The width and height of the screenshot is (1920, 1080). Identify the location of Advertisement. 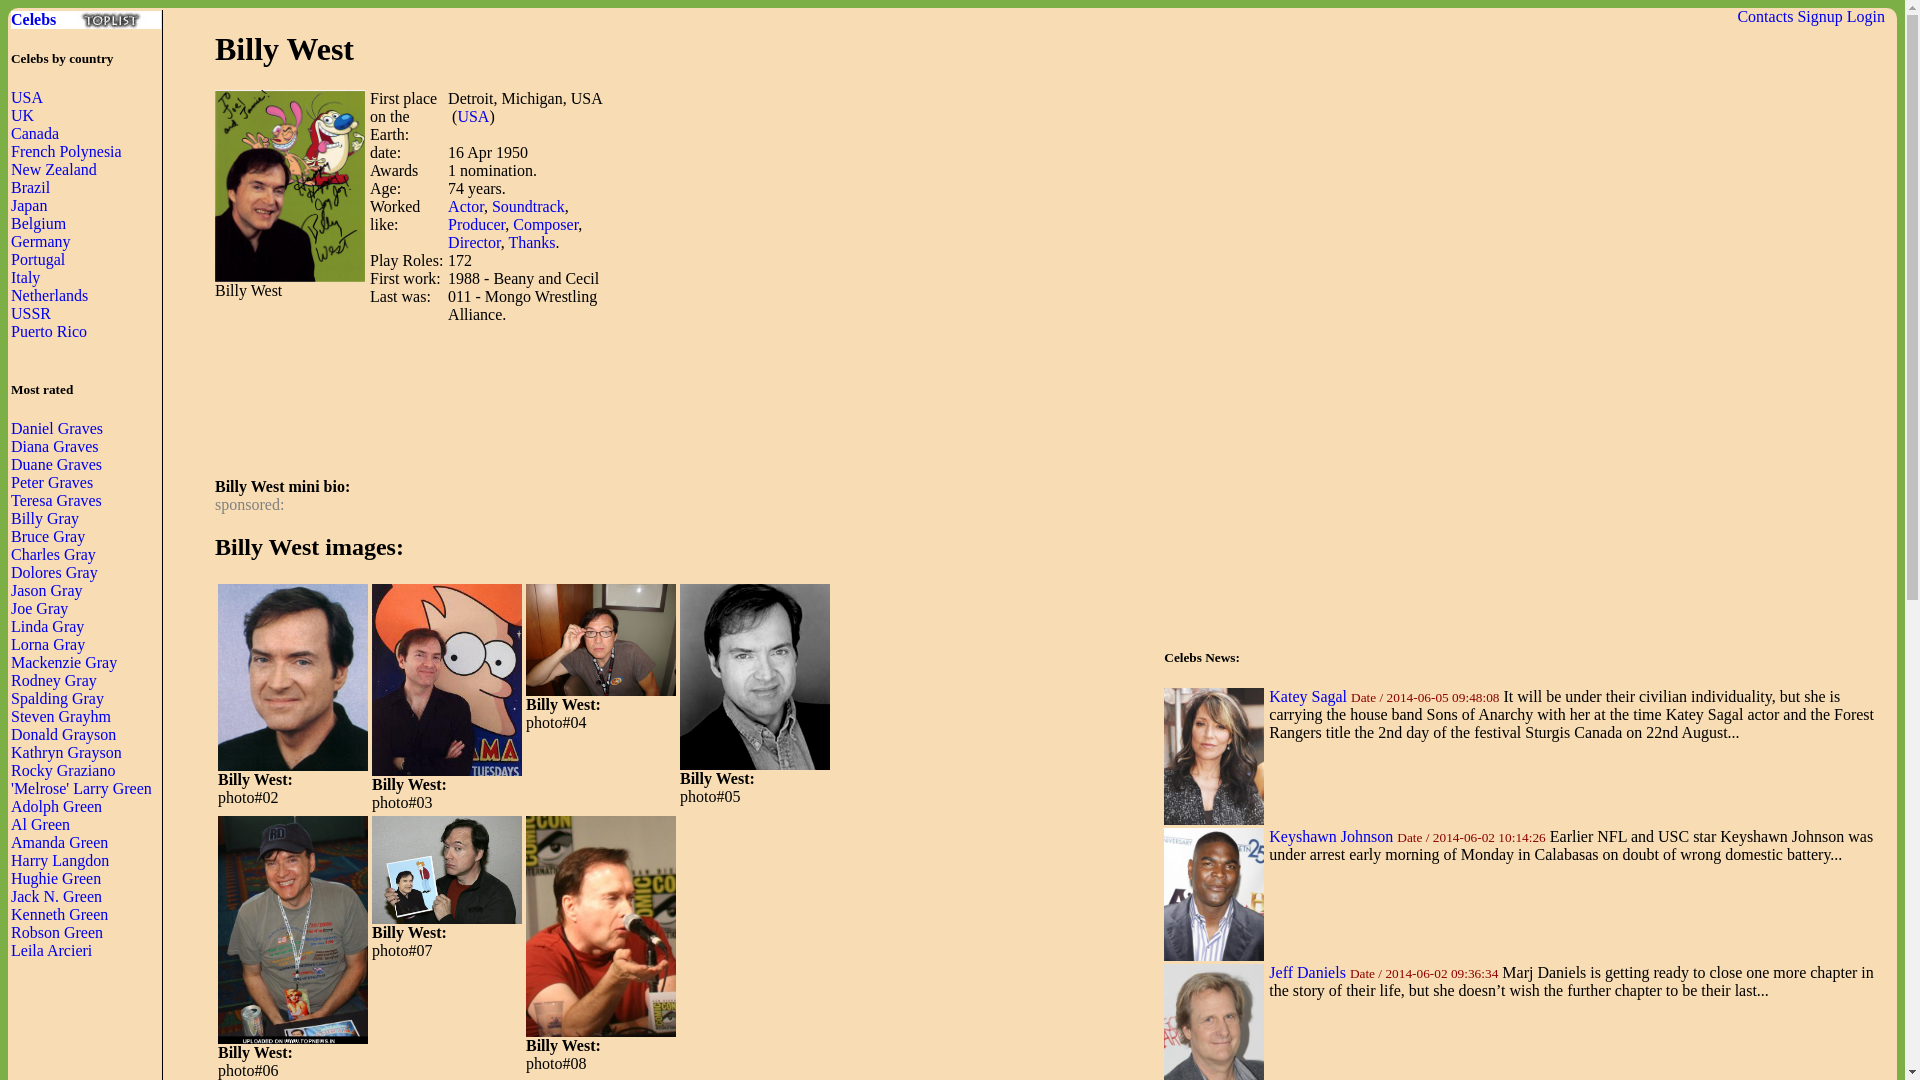
(943, 230).